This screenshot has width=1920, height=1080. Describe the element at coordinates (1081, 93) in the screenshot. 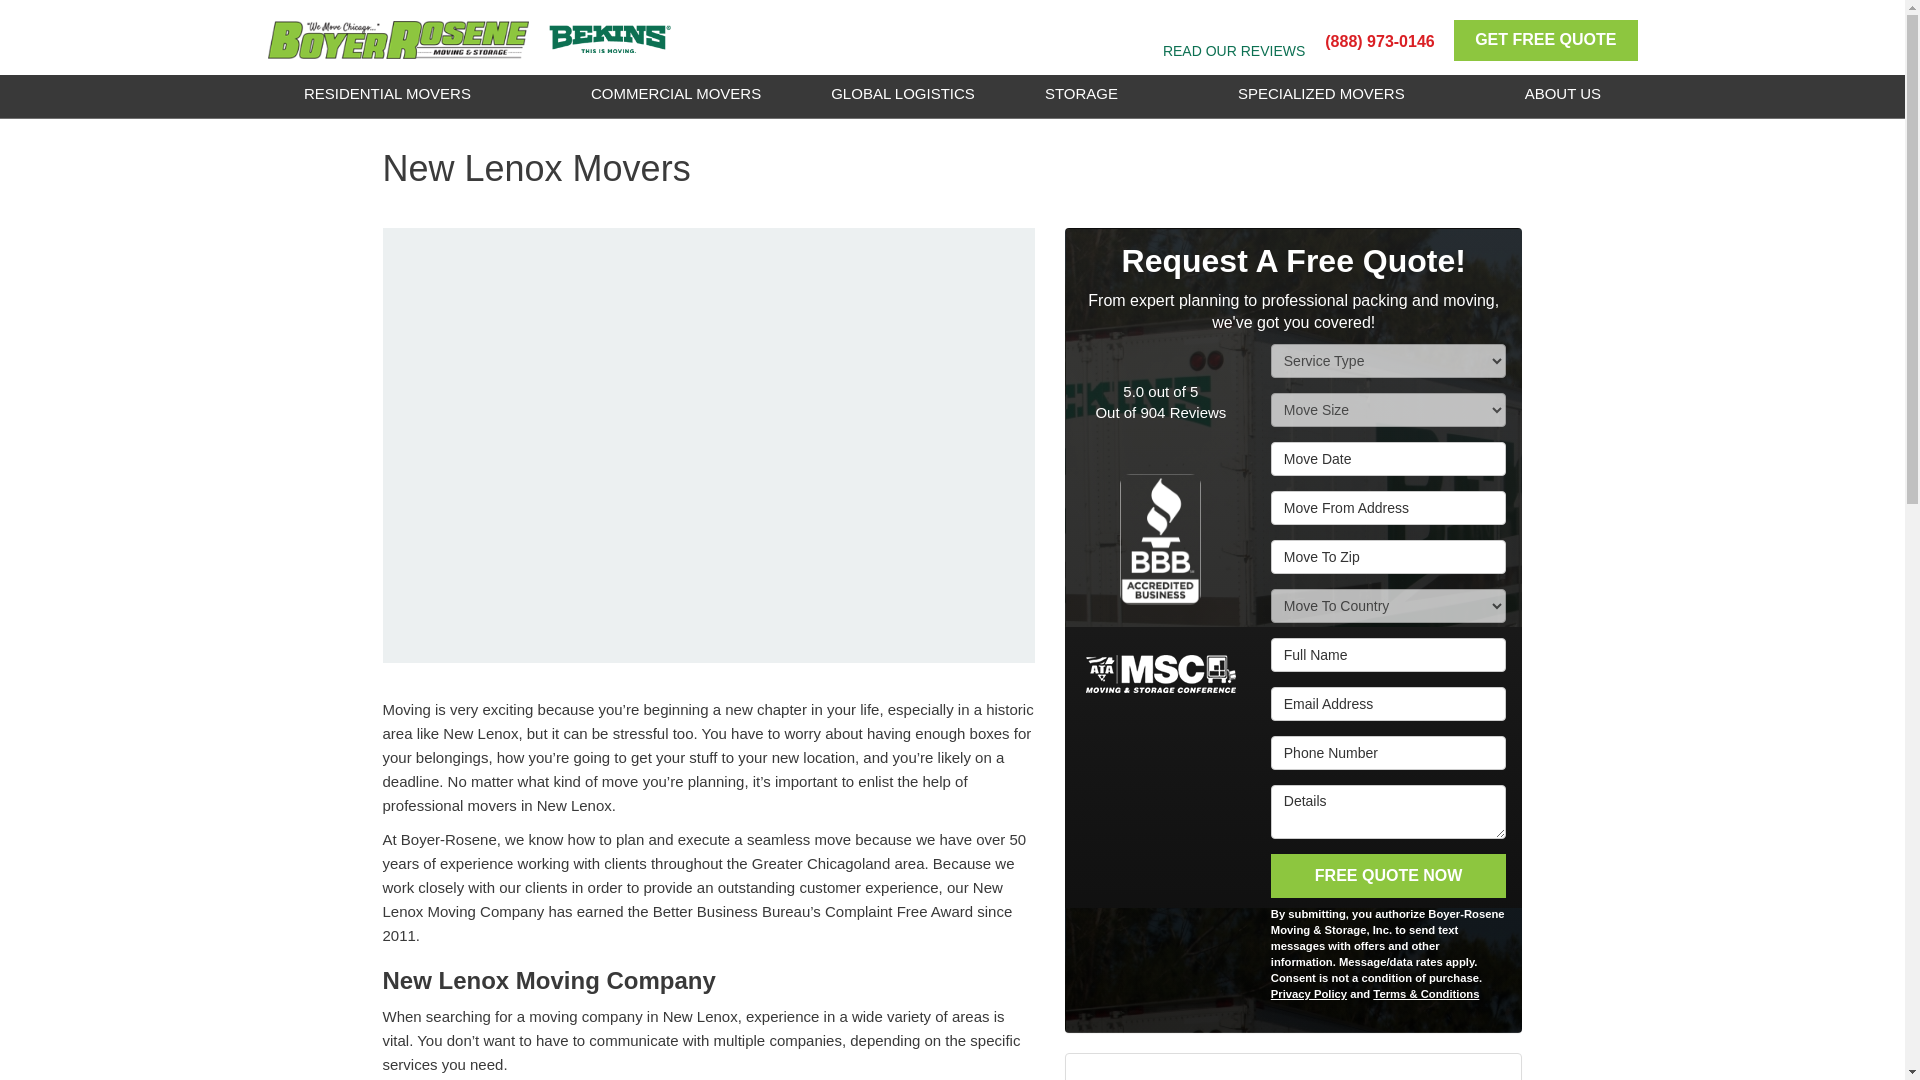

I see `STORAGE` at that location.